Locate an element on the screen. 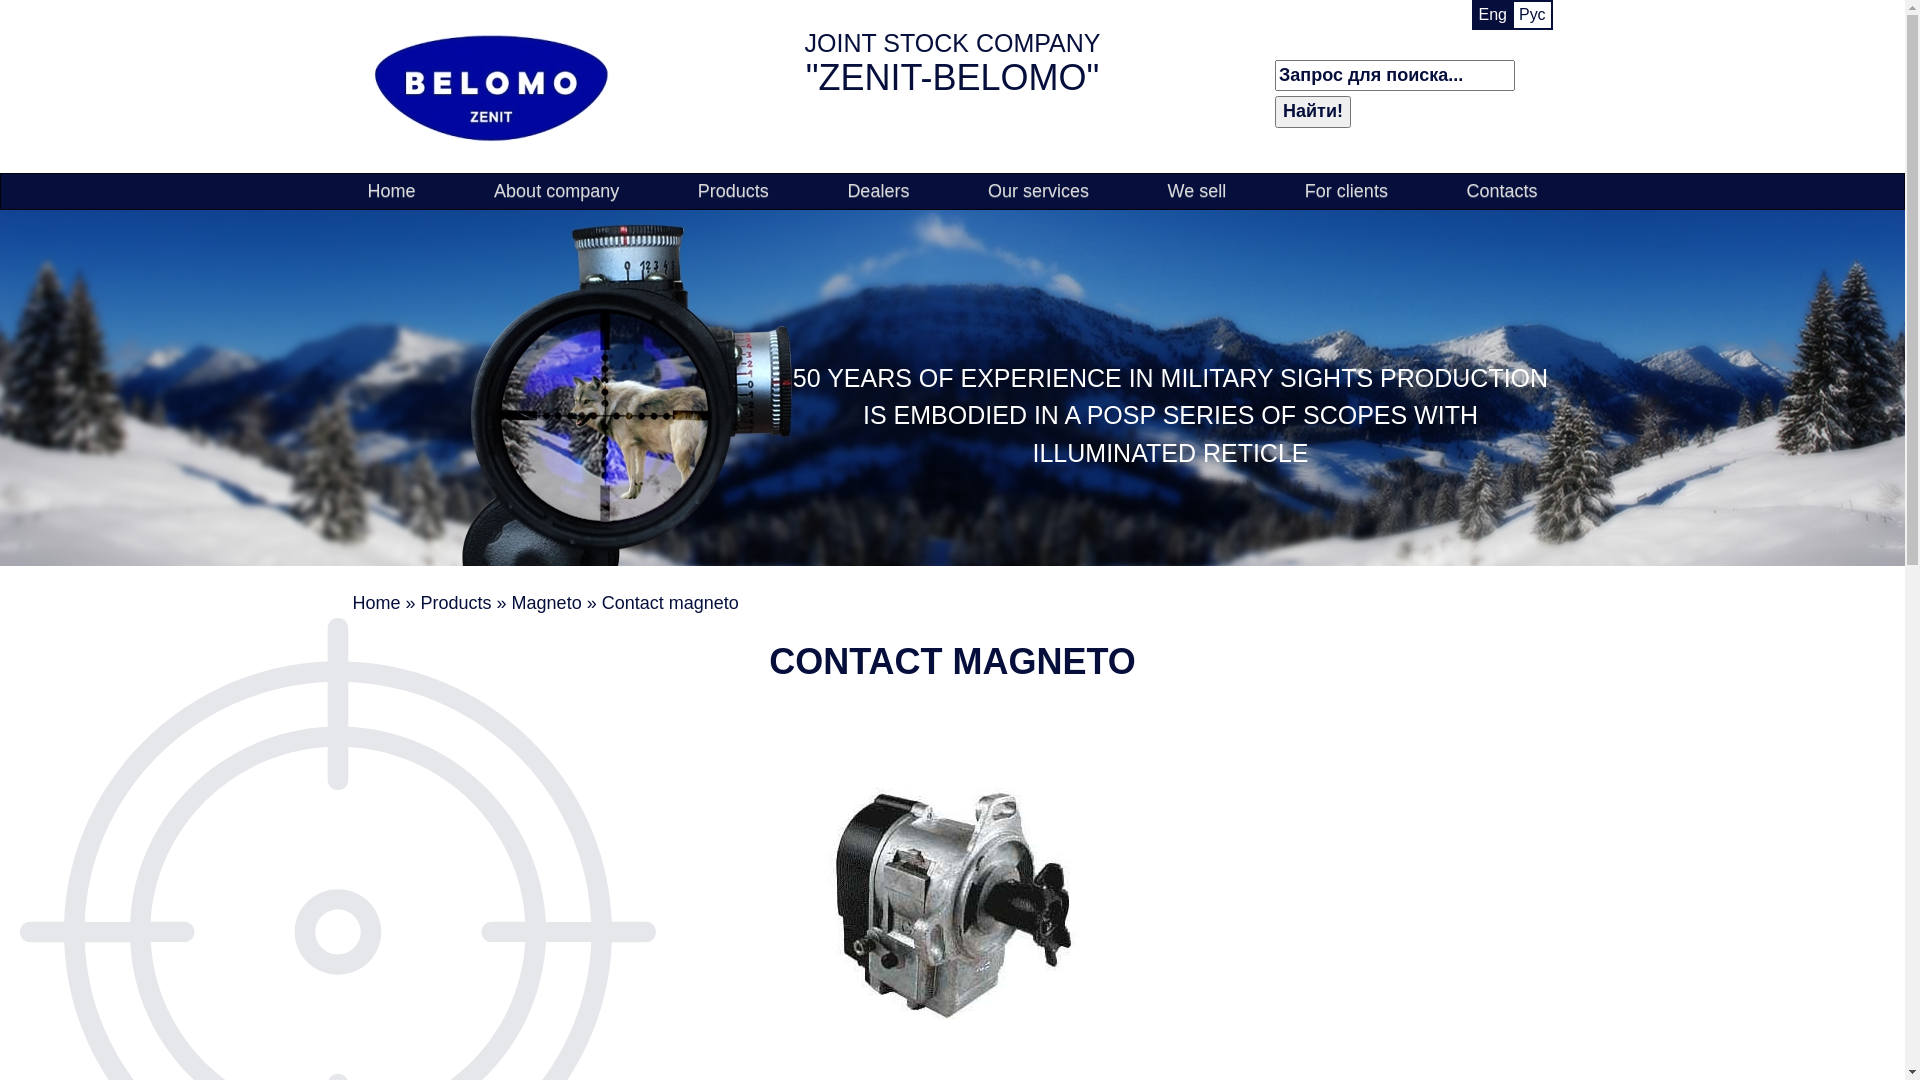 This screenshot has height=1080, width=1920. Home is located at coordinates (376, 602).